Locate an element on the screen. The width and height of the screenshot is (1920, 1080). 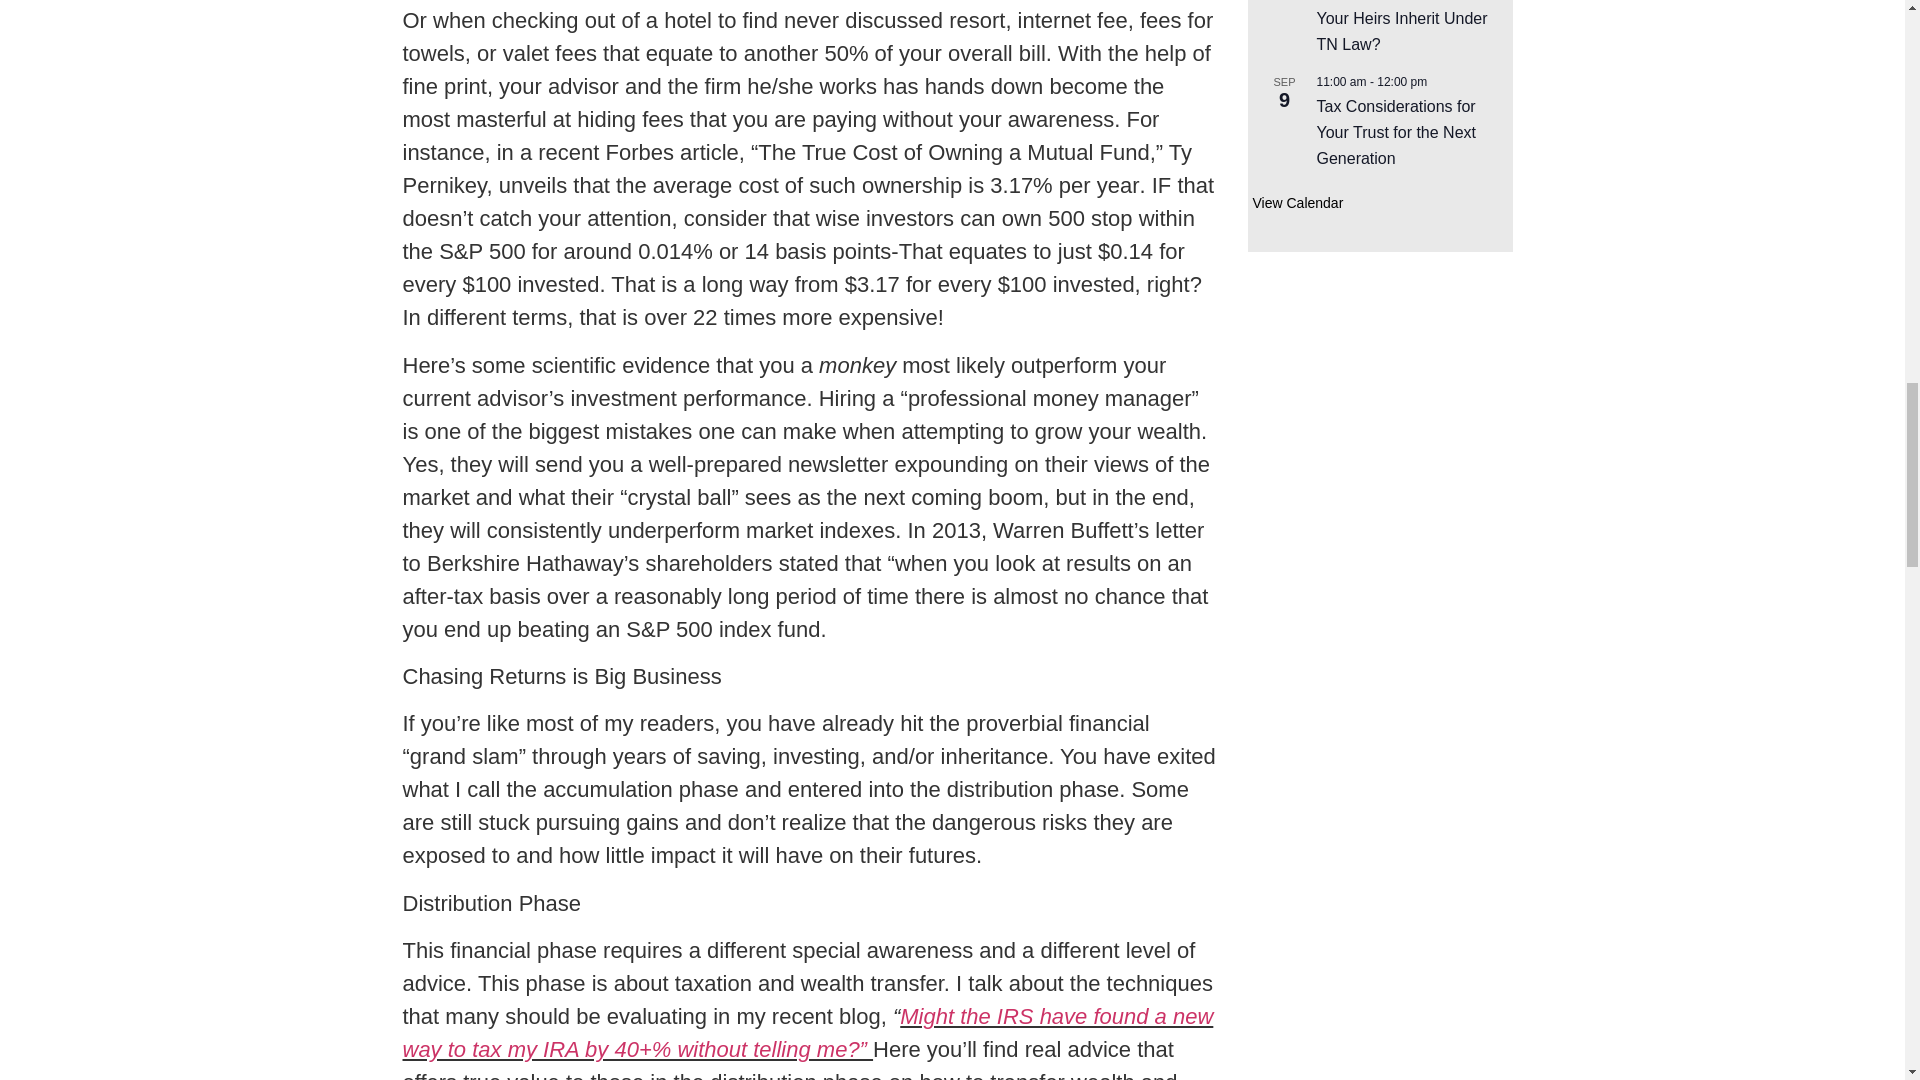
View more events. is located at coordinates (1296, 203).